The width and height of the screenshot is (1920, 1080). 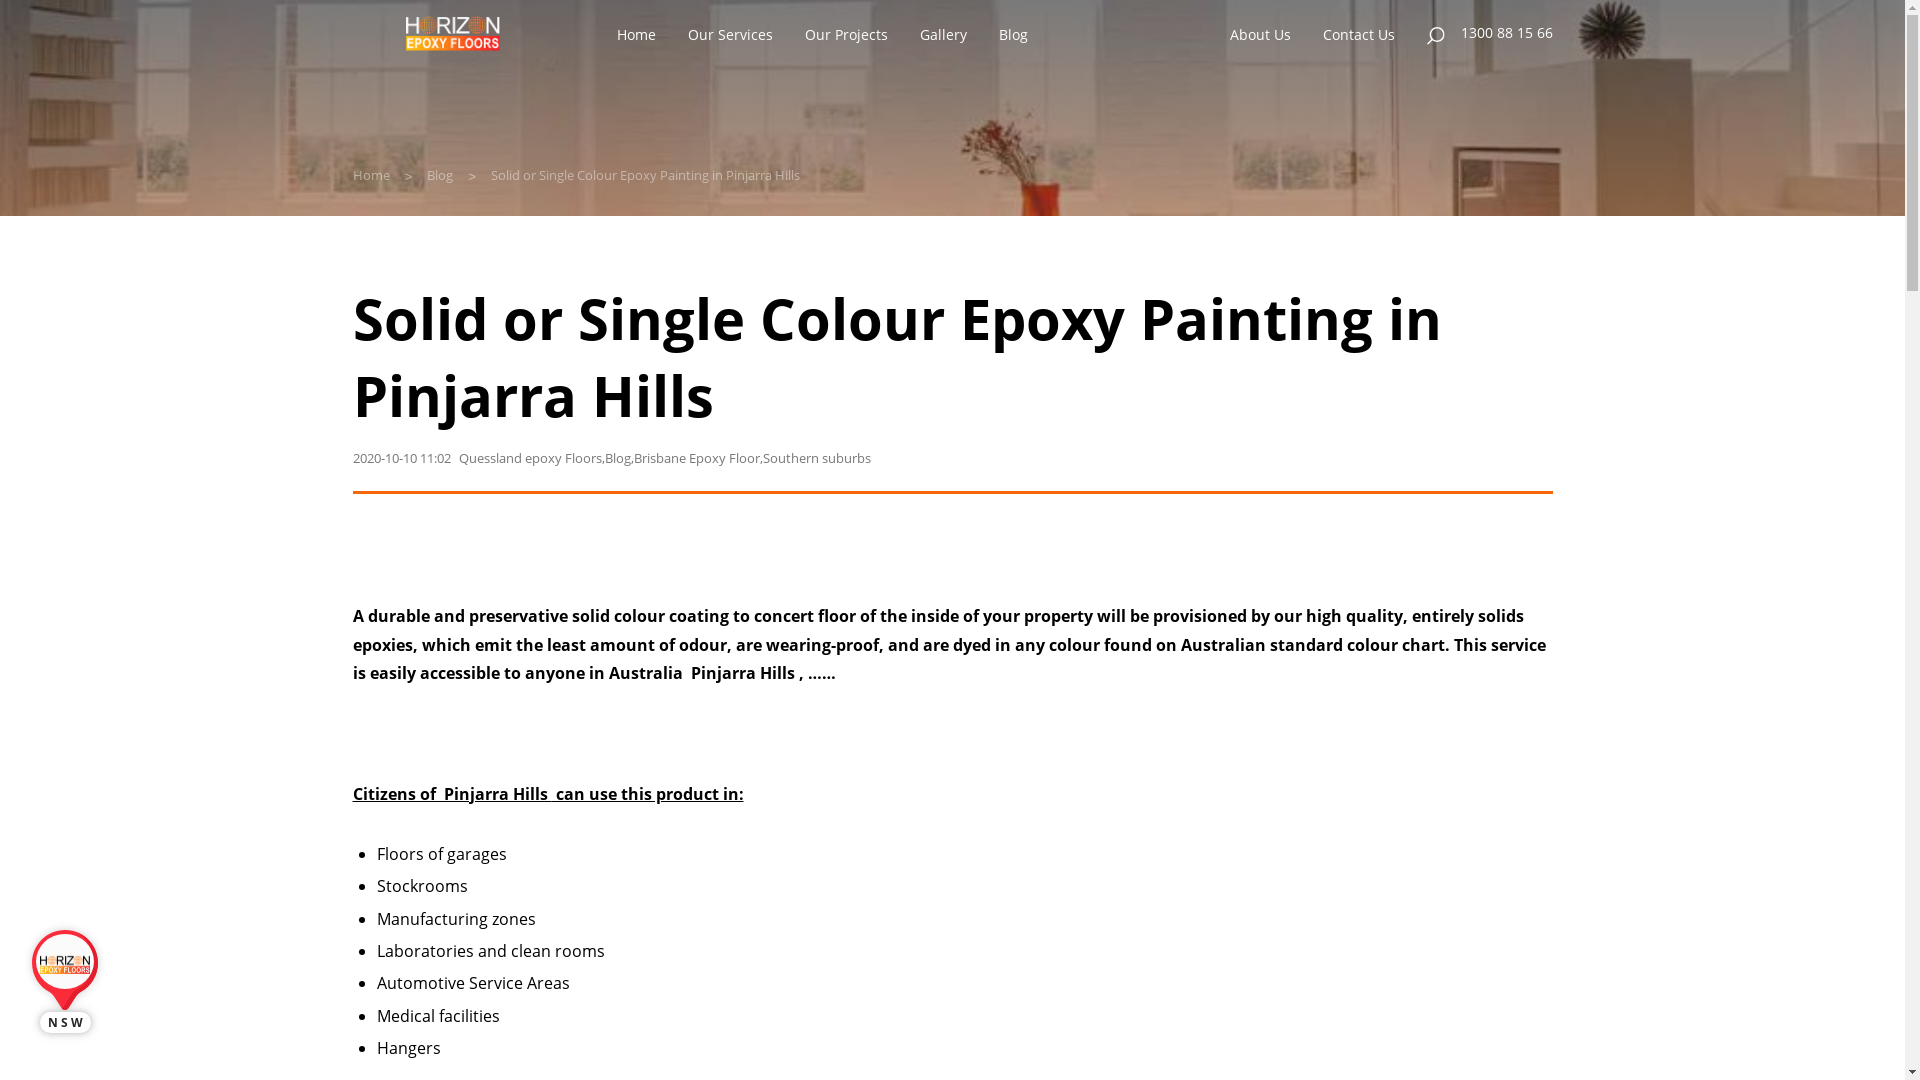 What do you see at coordinates (370, 175) in the screenshot?
I see `Home` at bounding box center [370, 175].